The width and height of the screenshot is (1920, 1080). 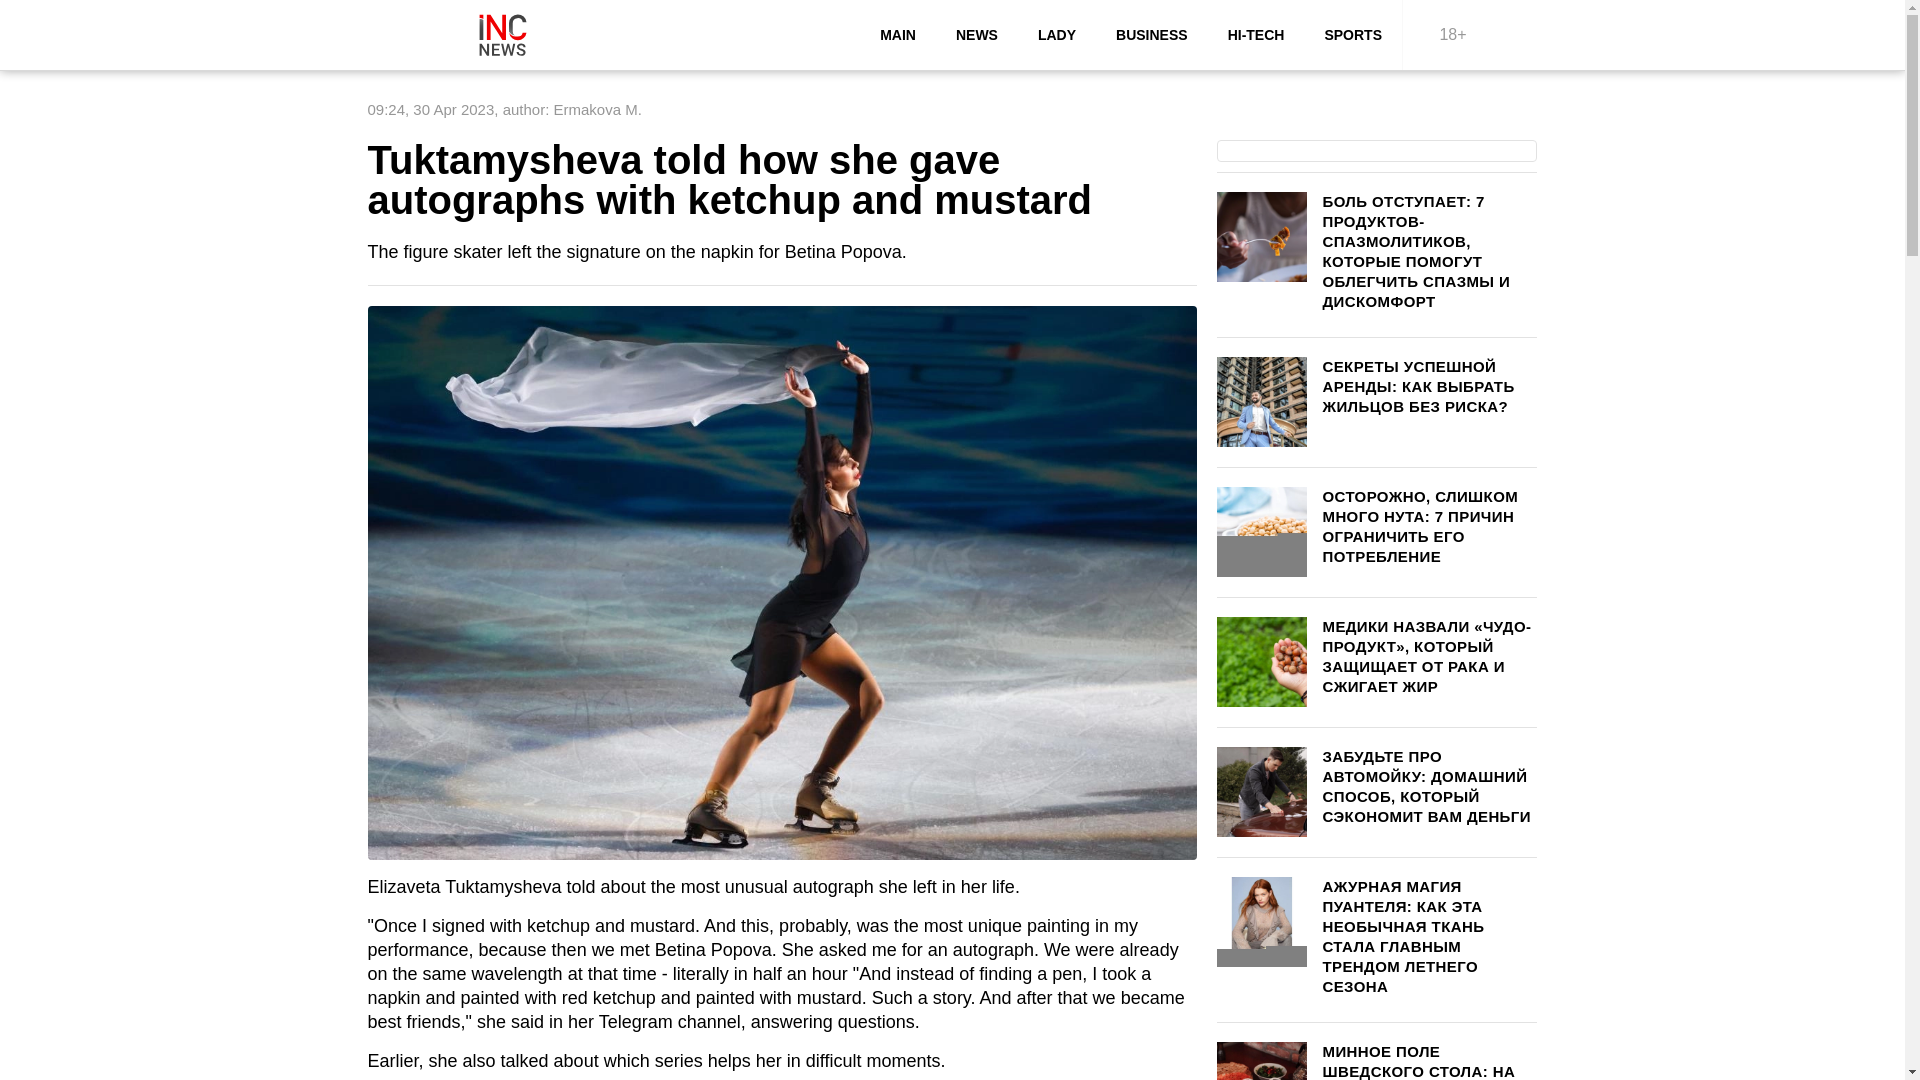 I want to click on LADY, so click(x=1056, y=35).